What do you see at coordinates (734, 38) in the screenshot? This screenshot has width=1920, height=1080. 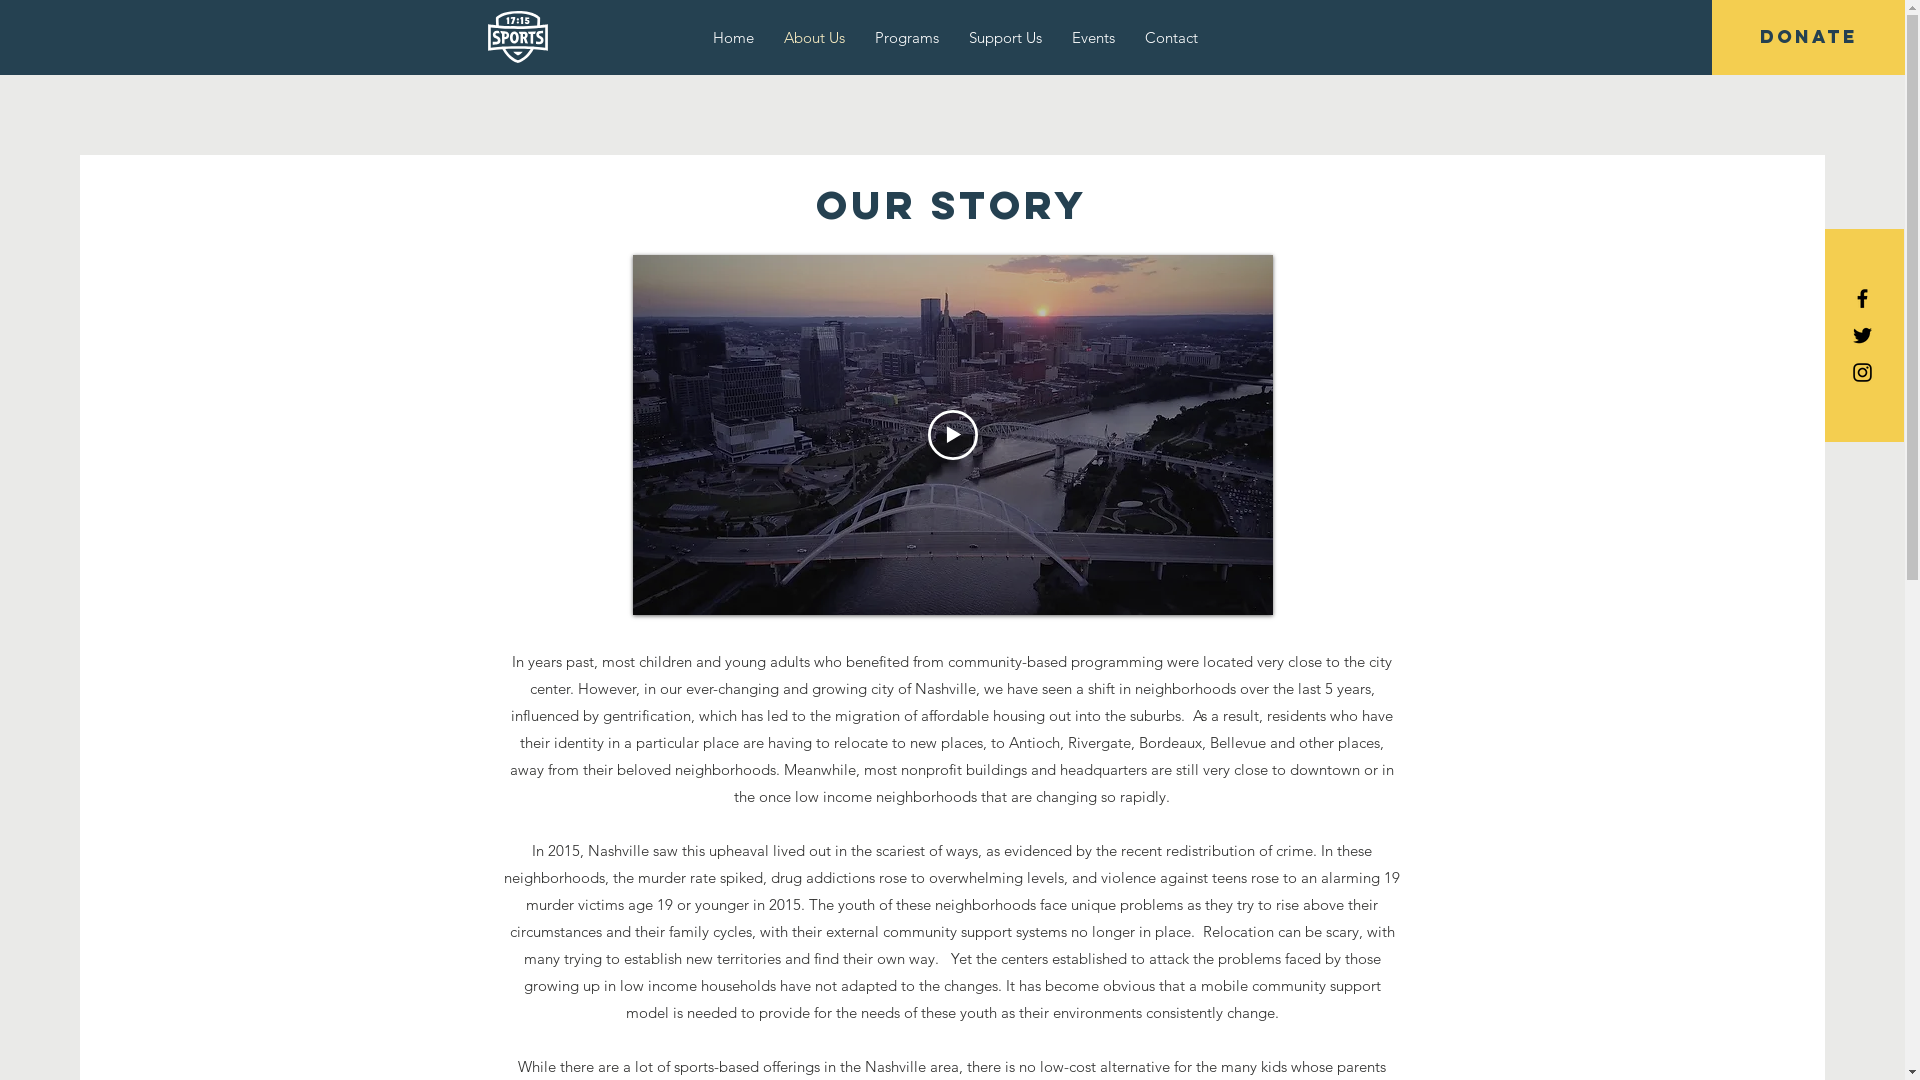 I see `Home` at bounding box center [734, 38].